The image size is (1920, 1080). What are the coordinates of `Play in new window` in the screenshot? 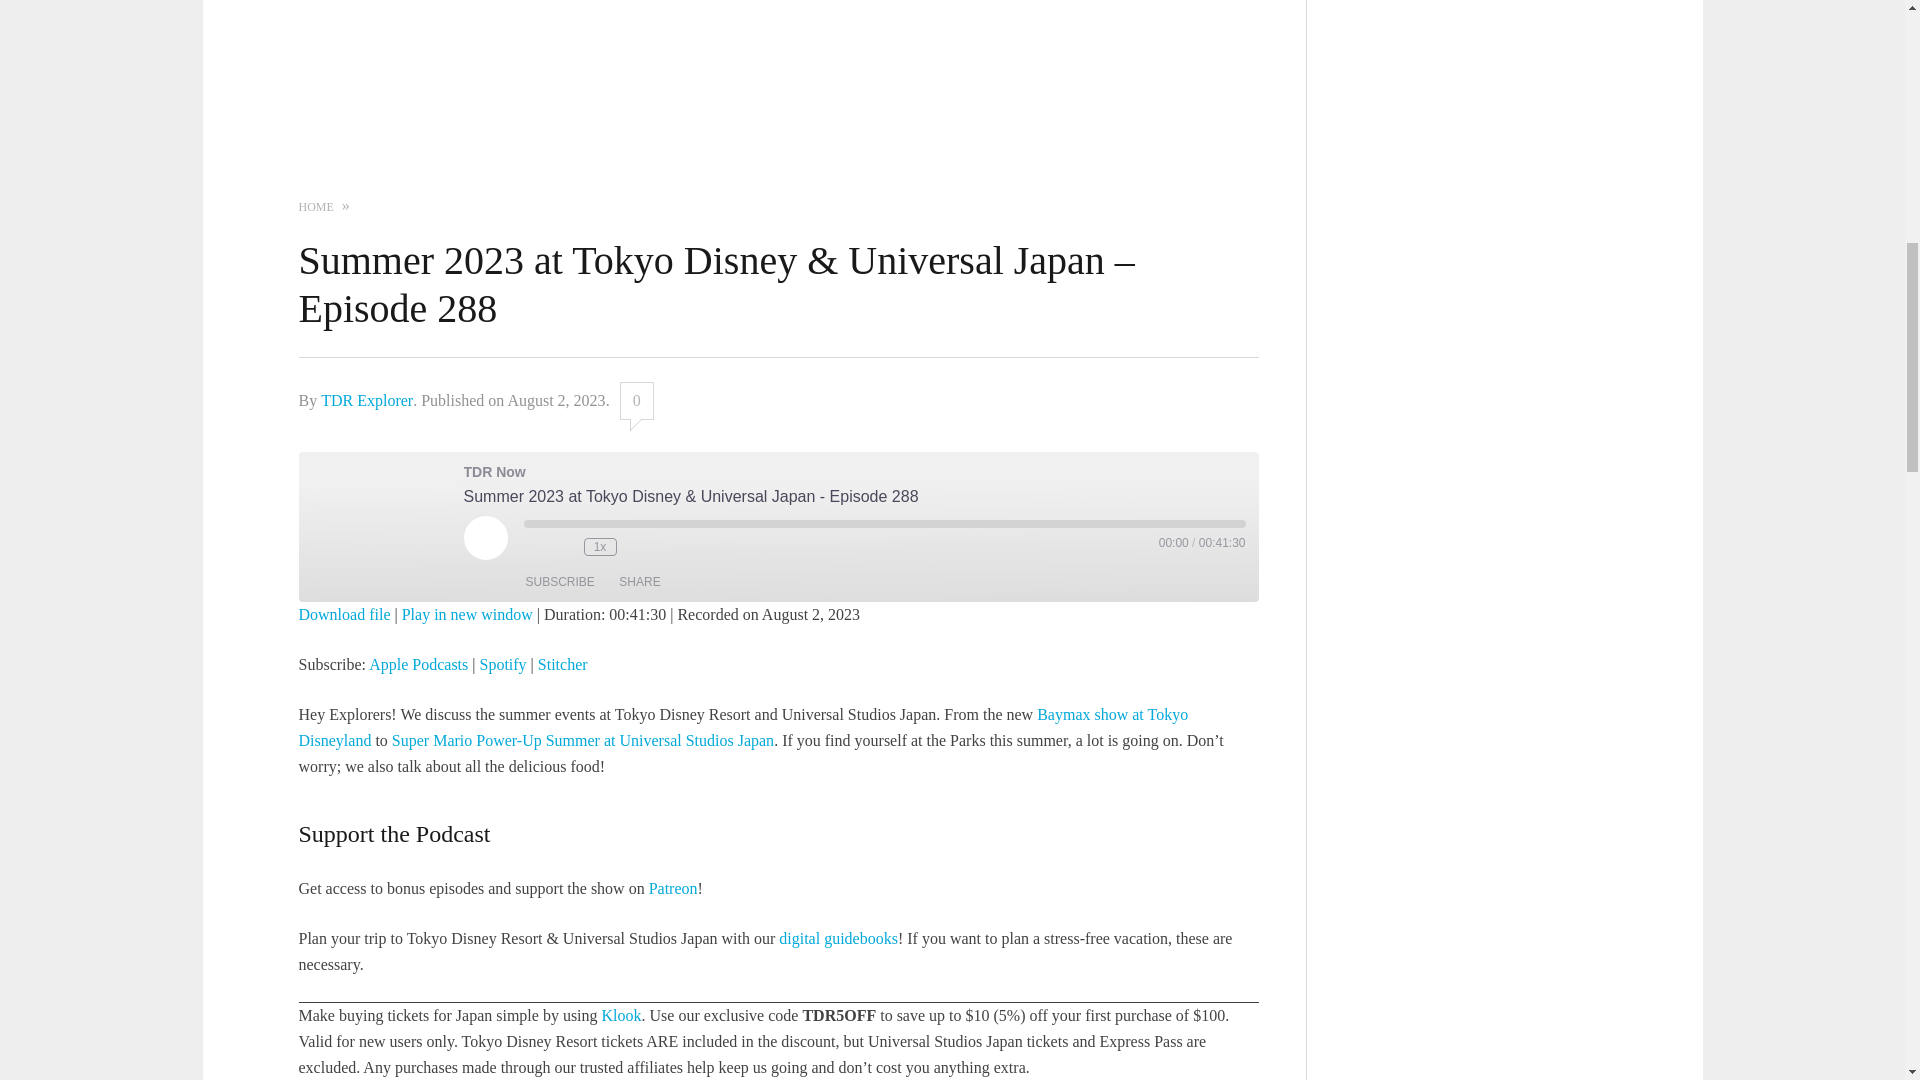 It's located at (467, 614).